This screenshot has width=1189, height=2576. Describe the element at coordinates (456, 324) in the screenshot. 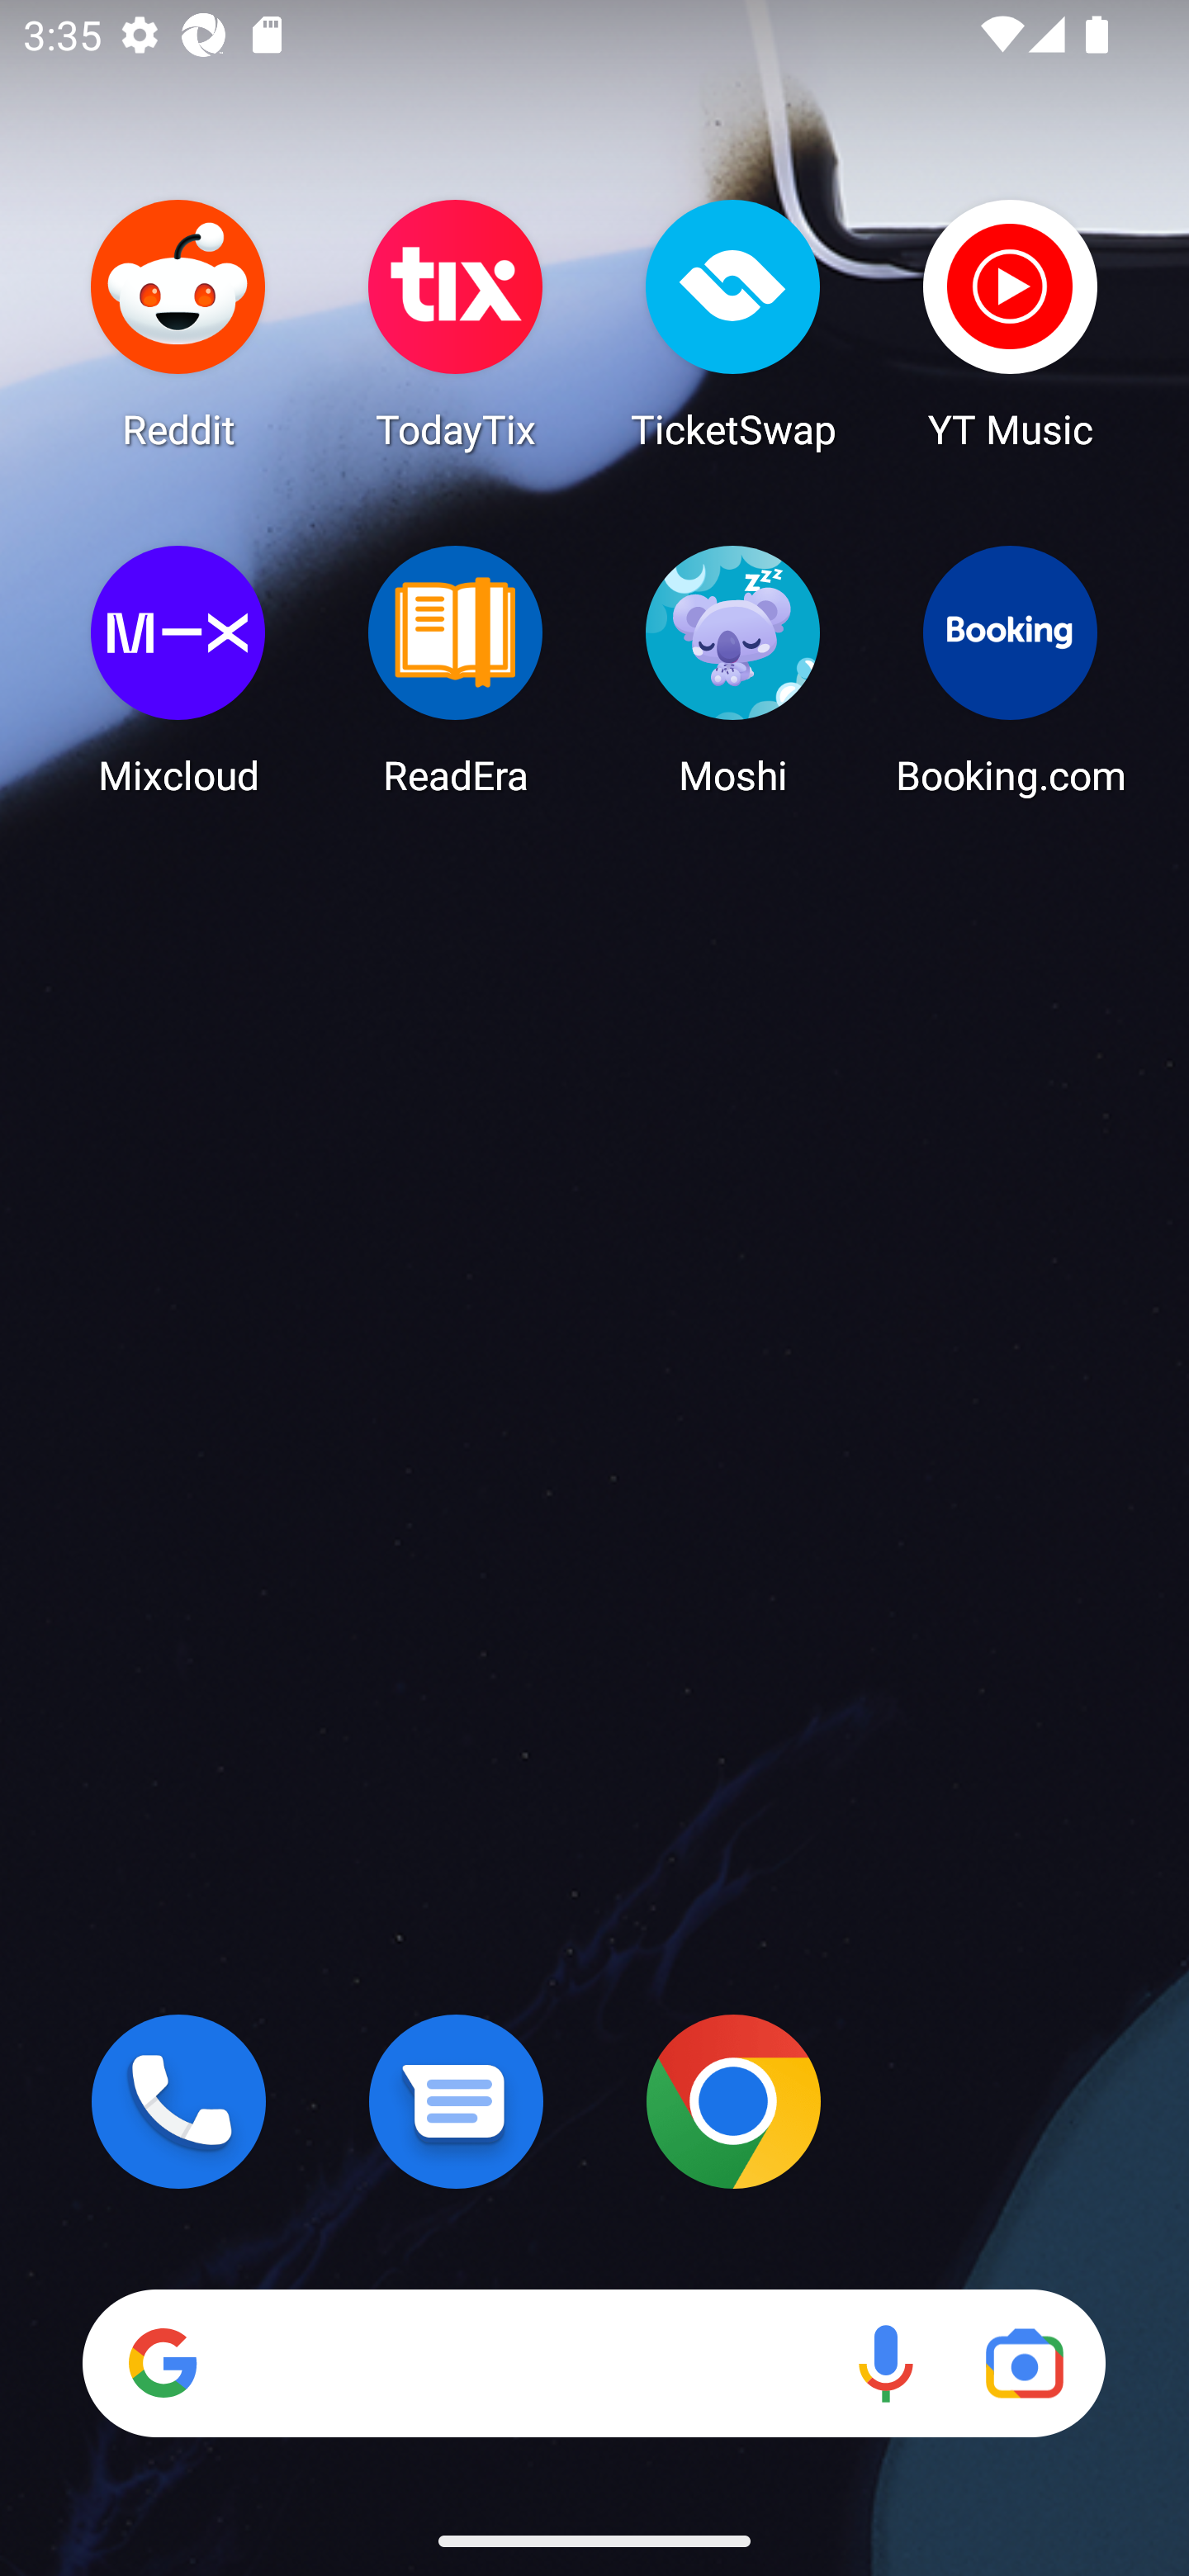

I see `TodayTix` at that location.